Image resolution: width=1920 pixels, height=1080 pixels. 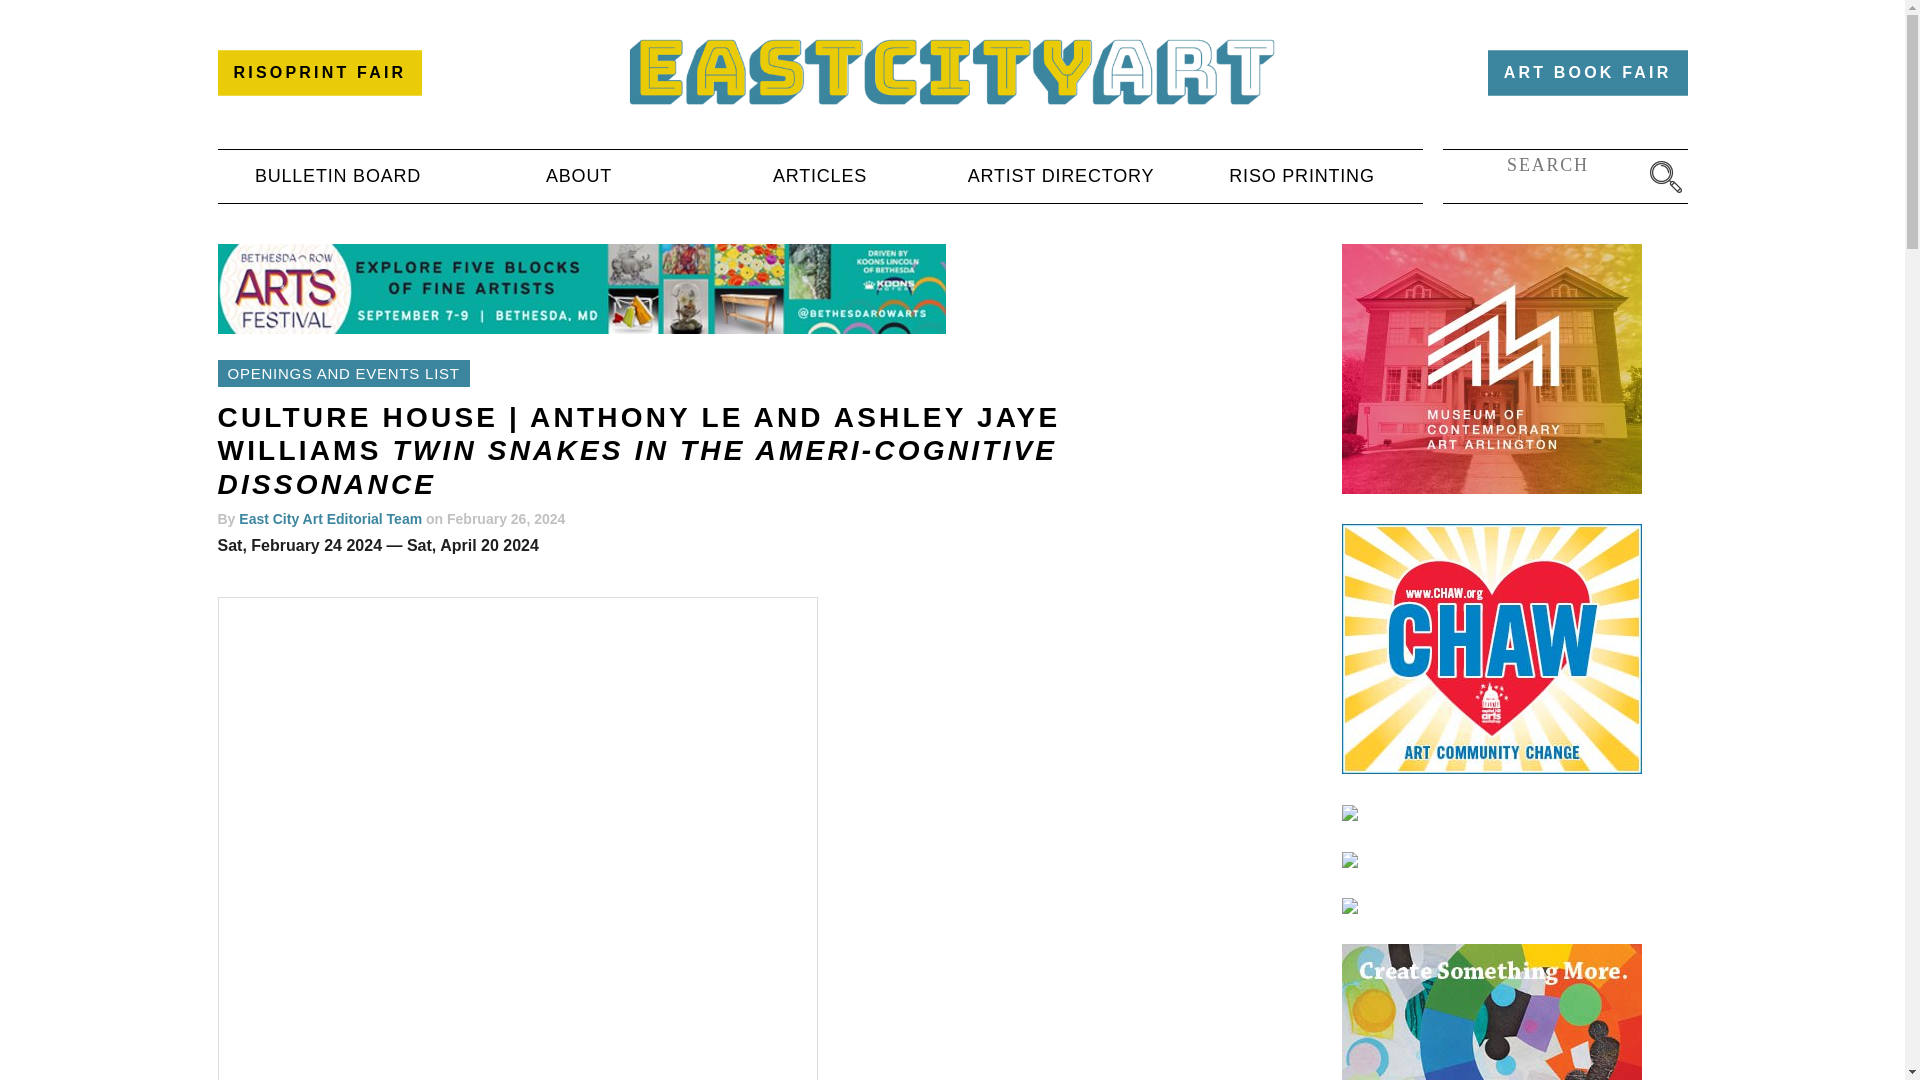 I want to click on RISO PRINTING, so click(x=1302, y=176).